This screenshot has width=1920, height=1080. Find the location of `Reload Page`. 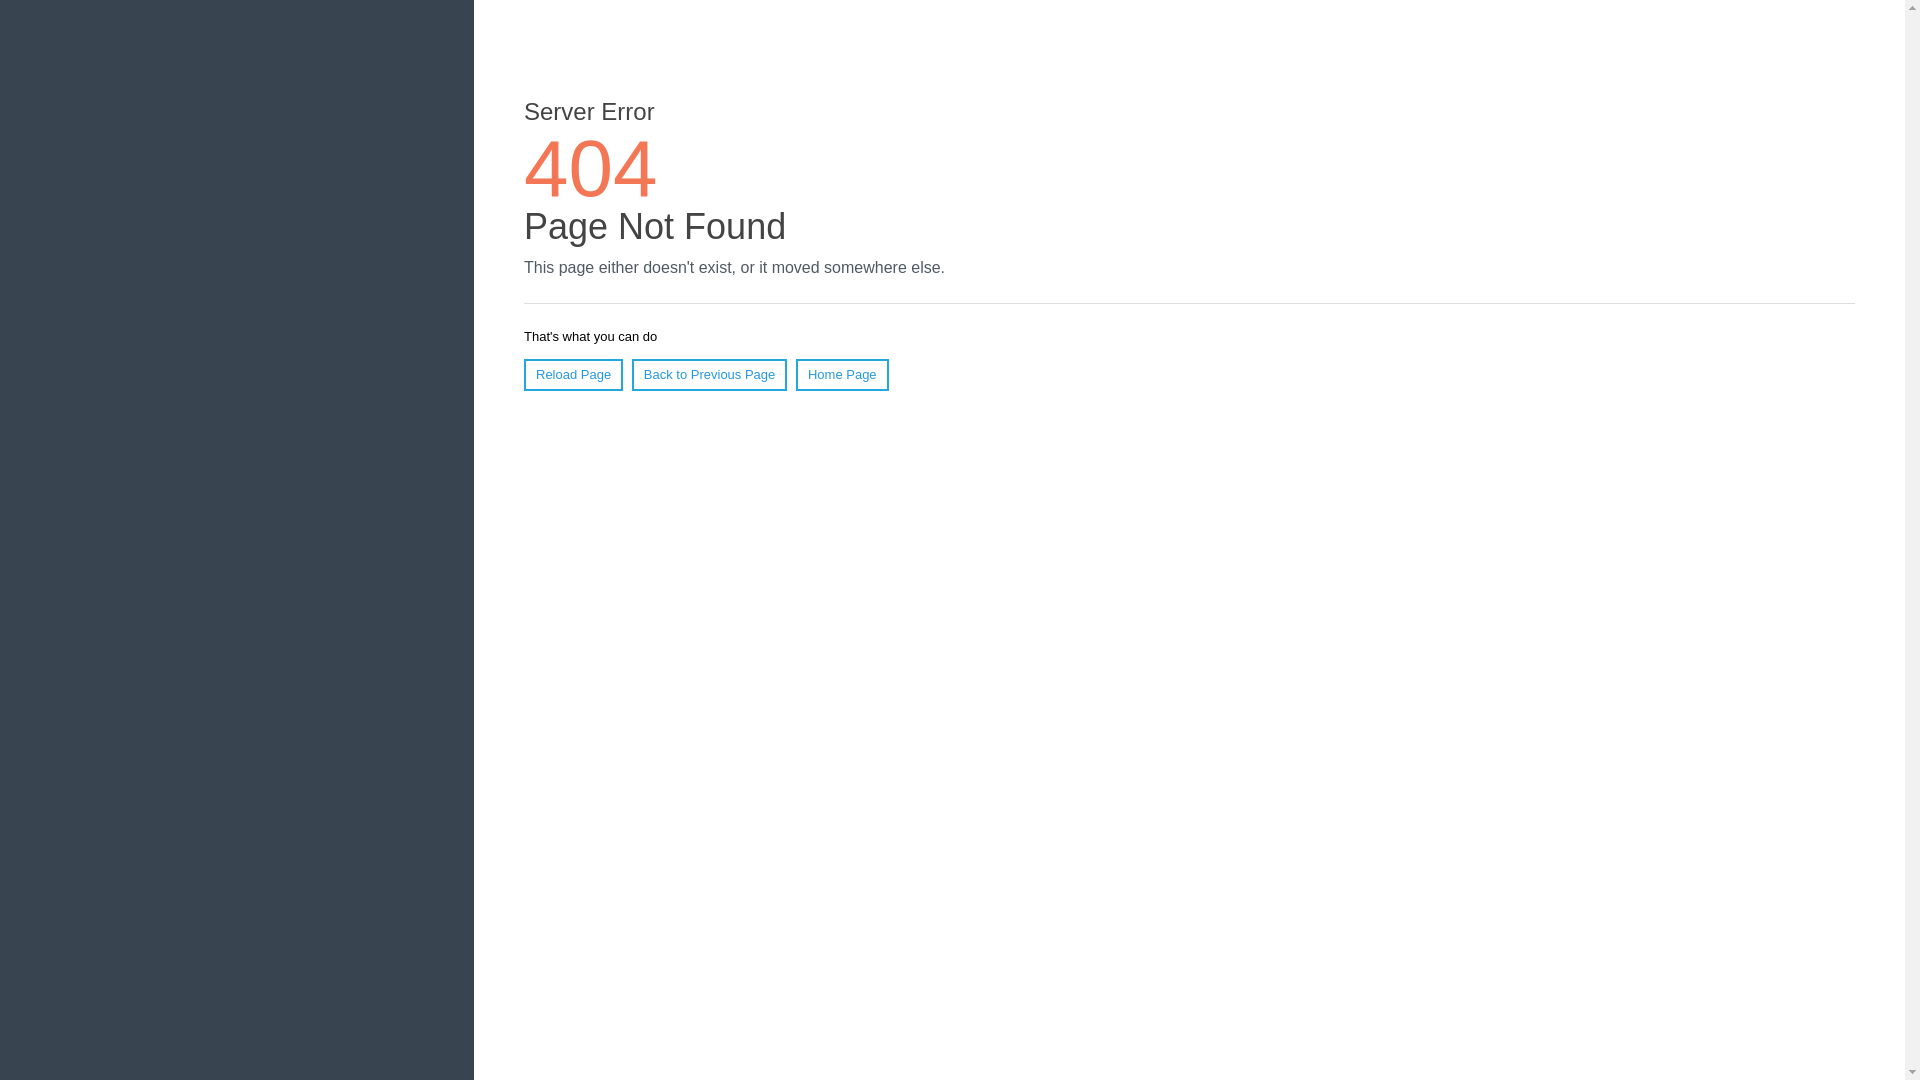

Reload Page is located at coordinates (574, 375).